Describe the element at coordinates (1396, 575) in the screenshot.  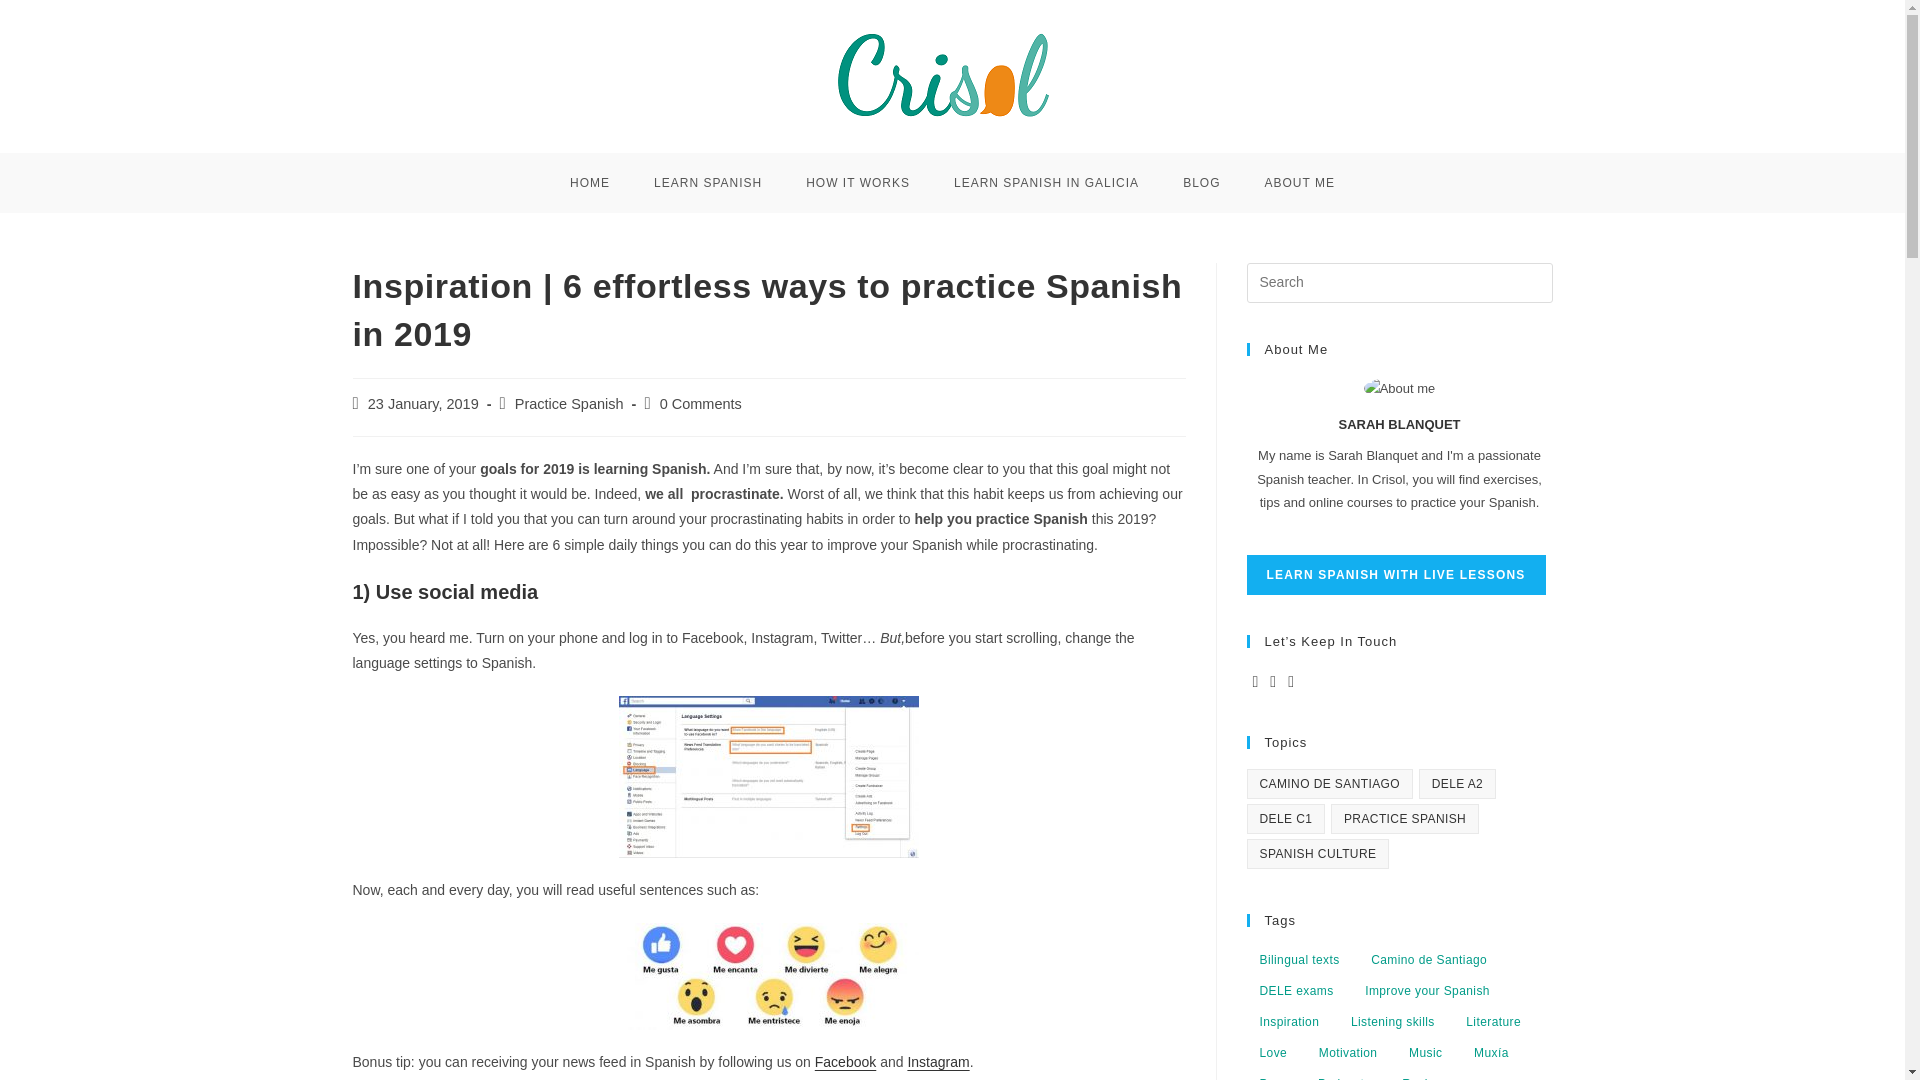
I see `LEARN SPANISH WITH LIVE LESSONS` at that location.